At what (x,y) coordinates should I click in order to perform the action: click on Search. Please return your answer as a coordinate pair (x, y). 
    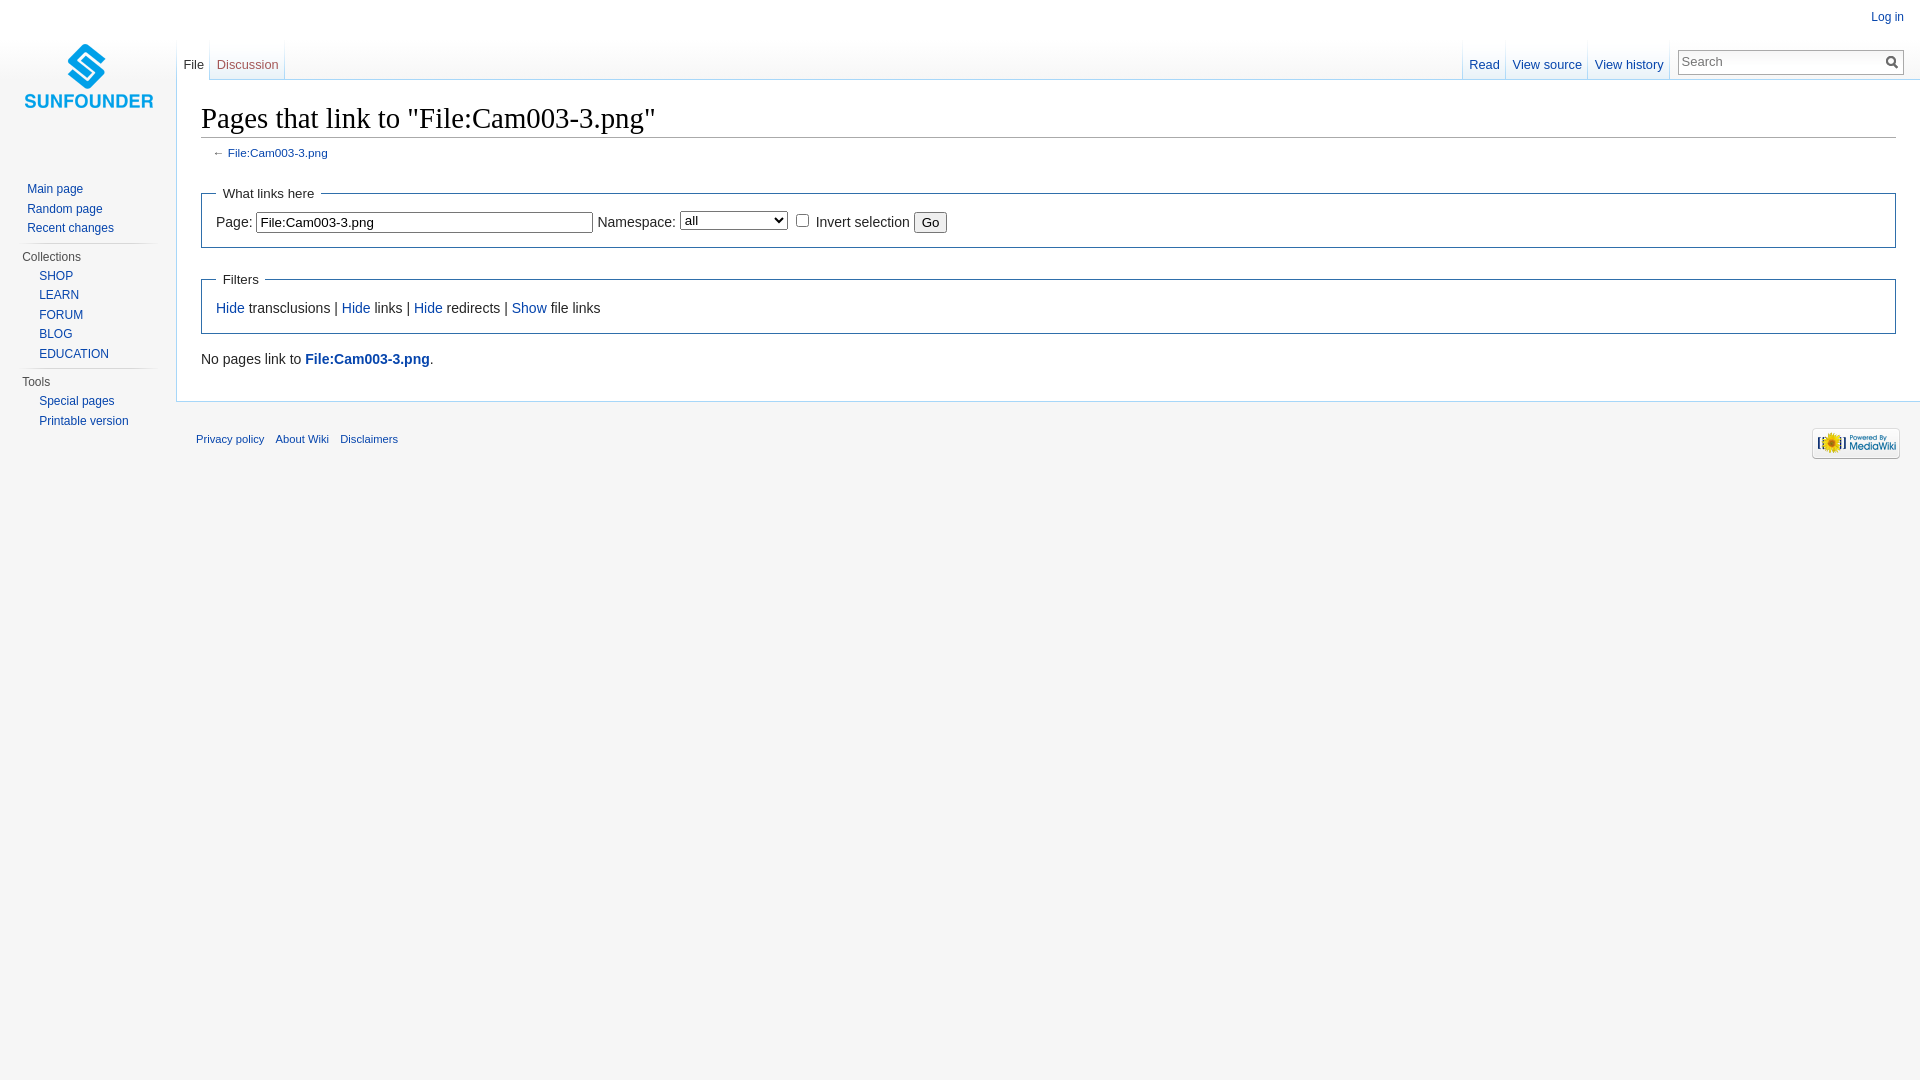
    Looking at the image, I should click on (1892, 62).